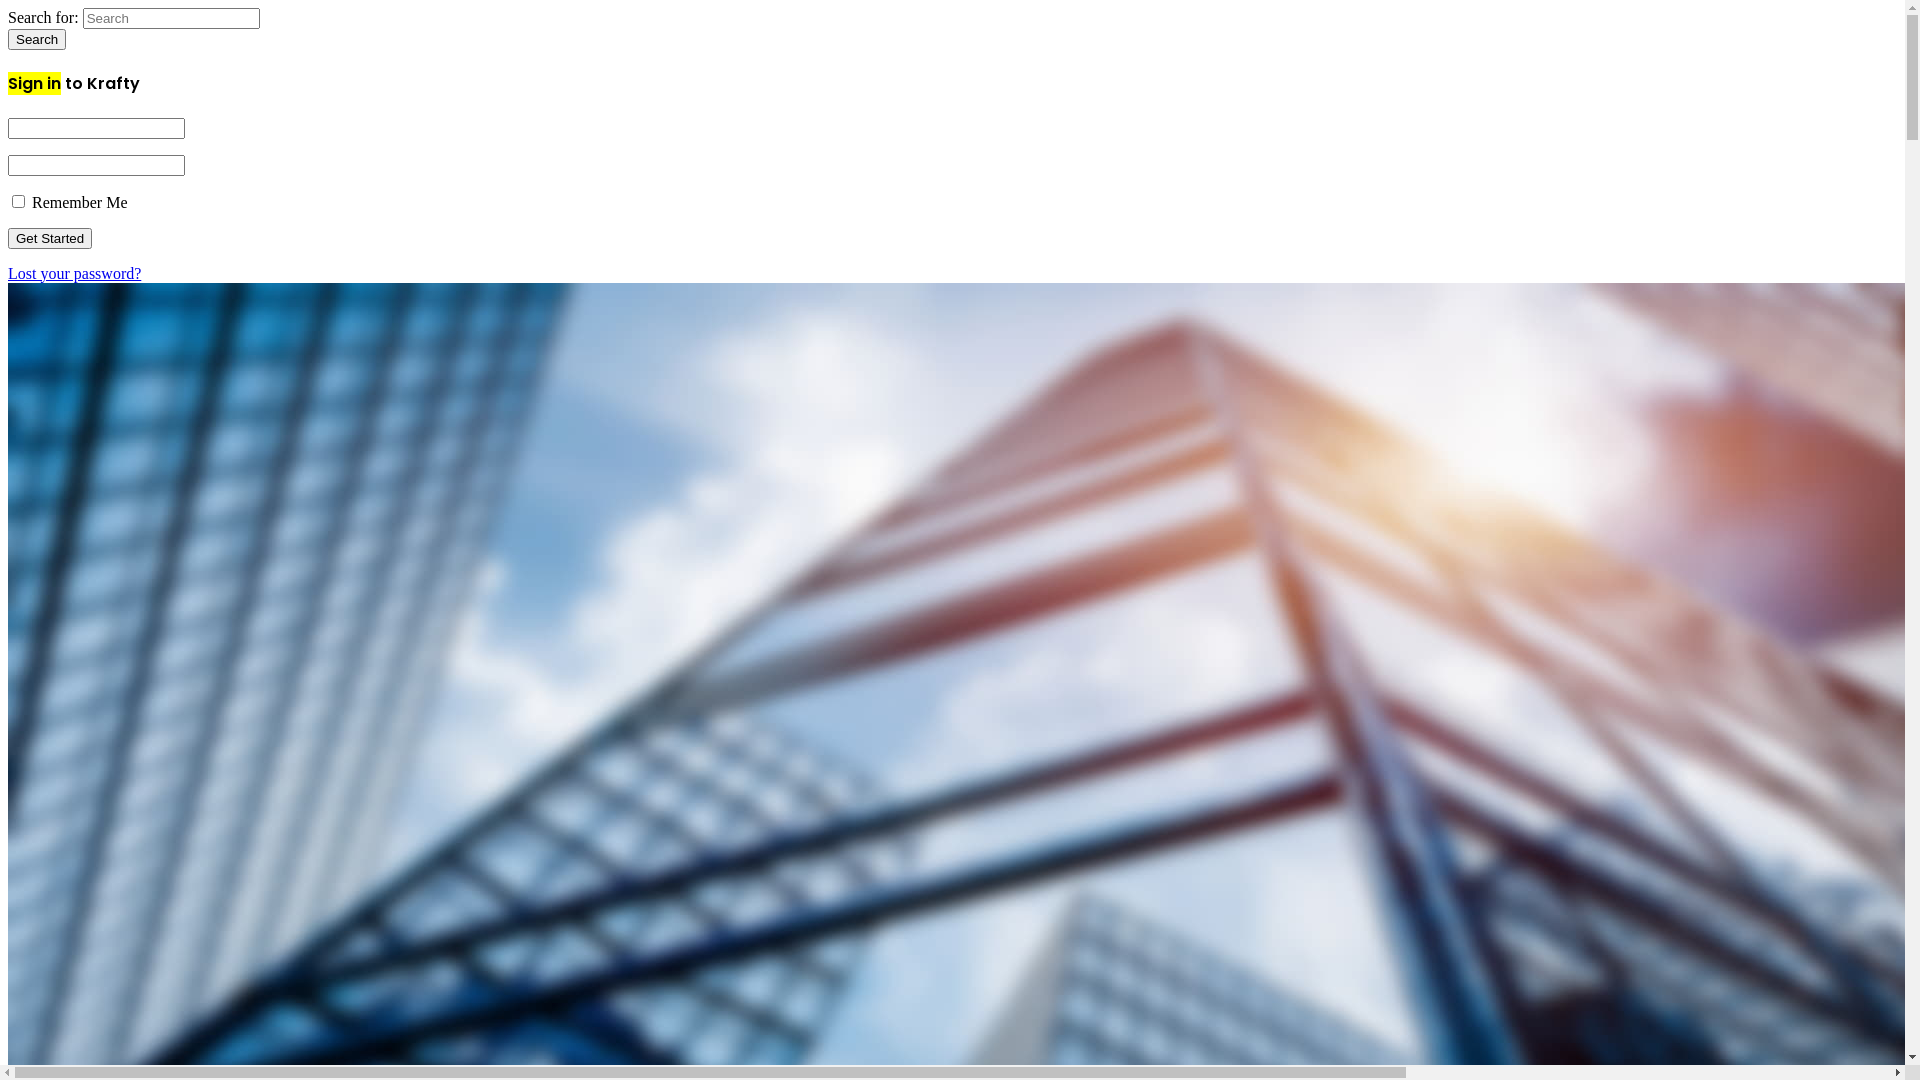  What do you see at coordinates (50, 238) in the screenshot?
I see `Get Started` at bounding box center [50, 238].